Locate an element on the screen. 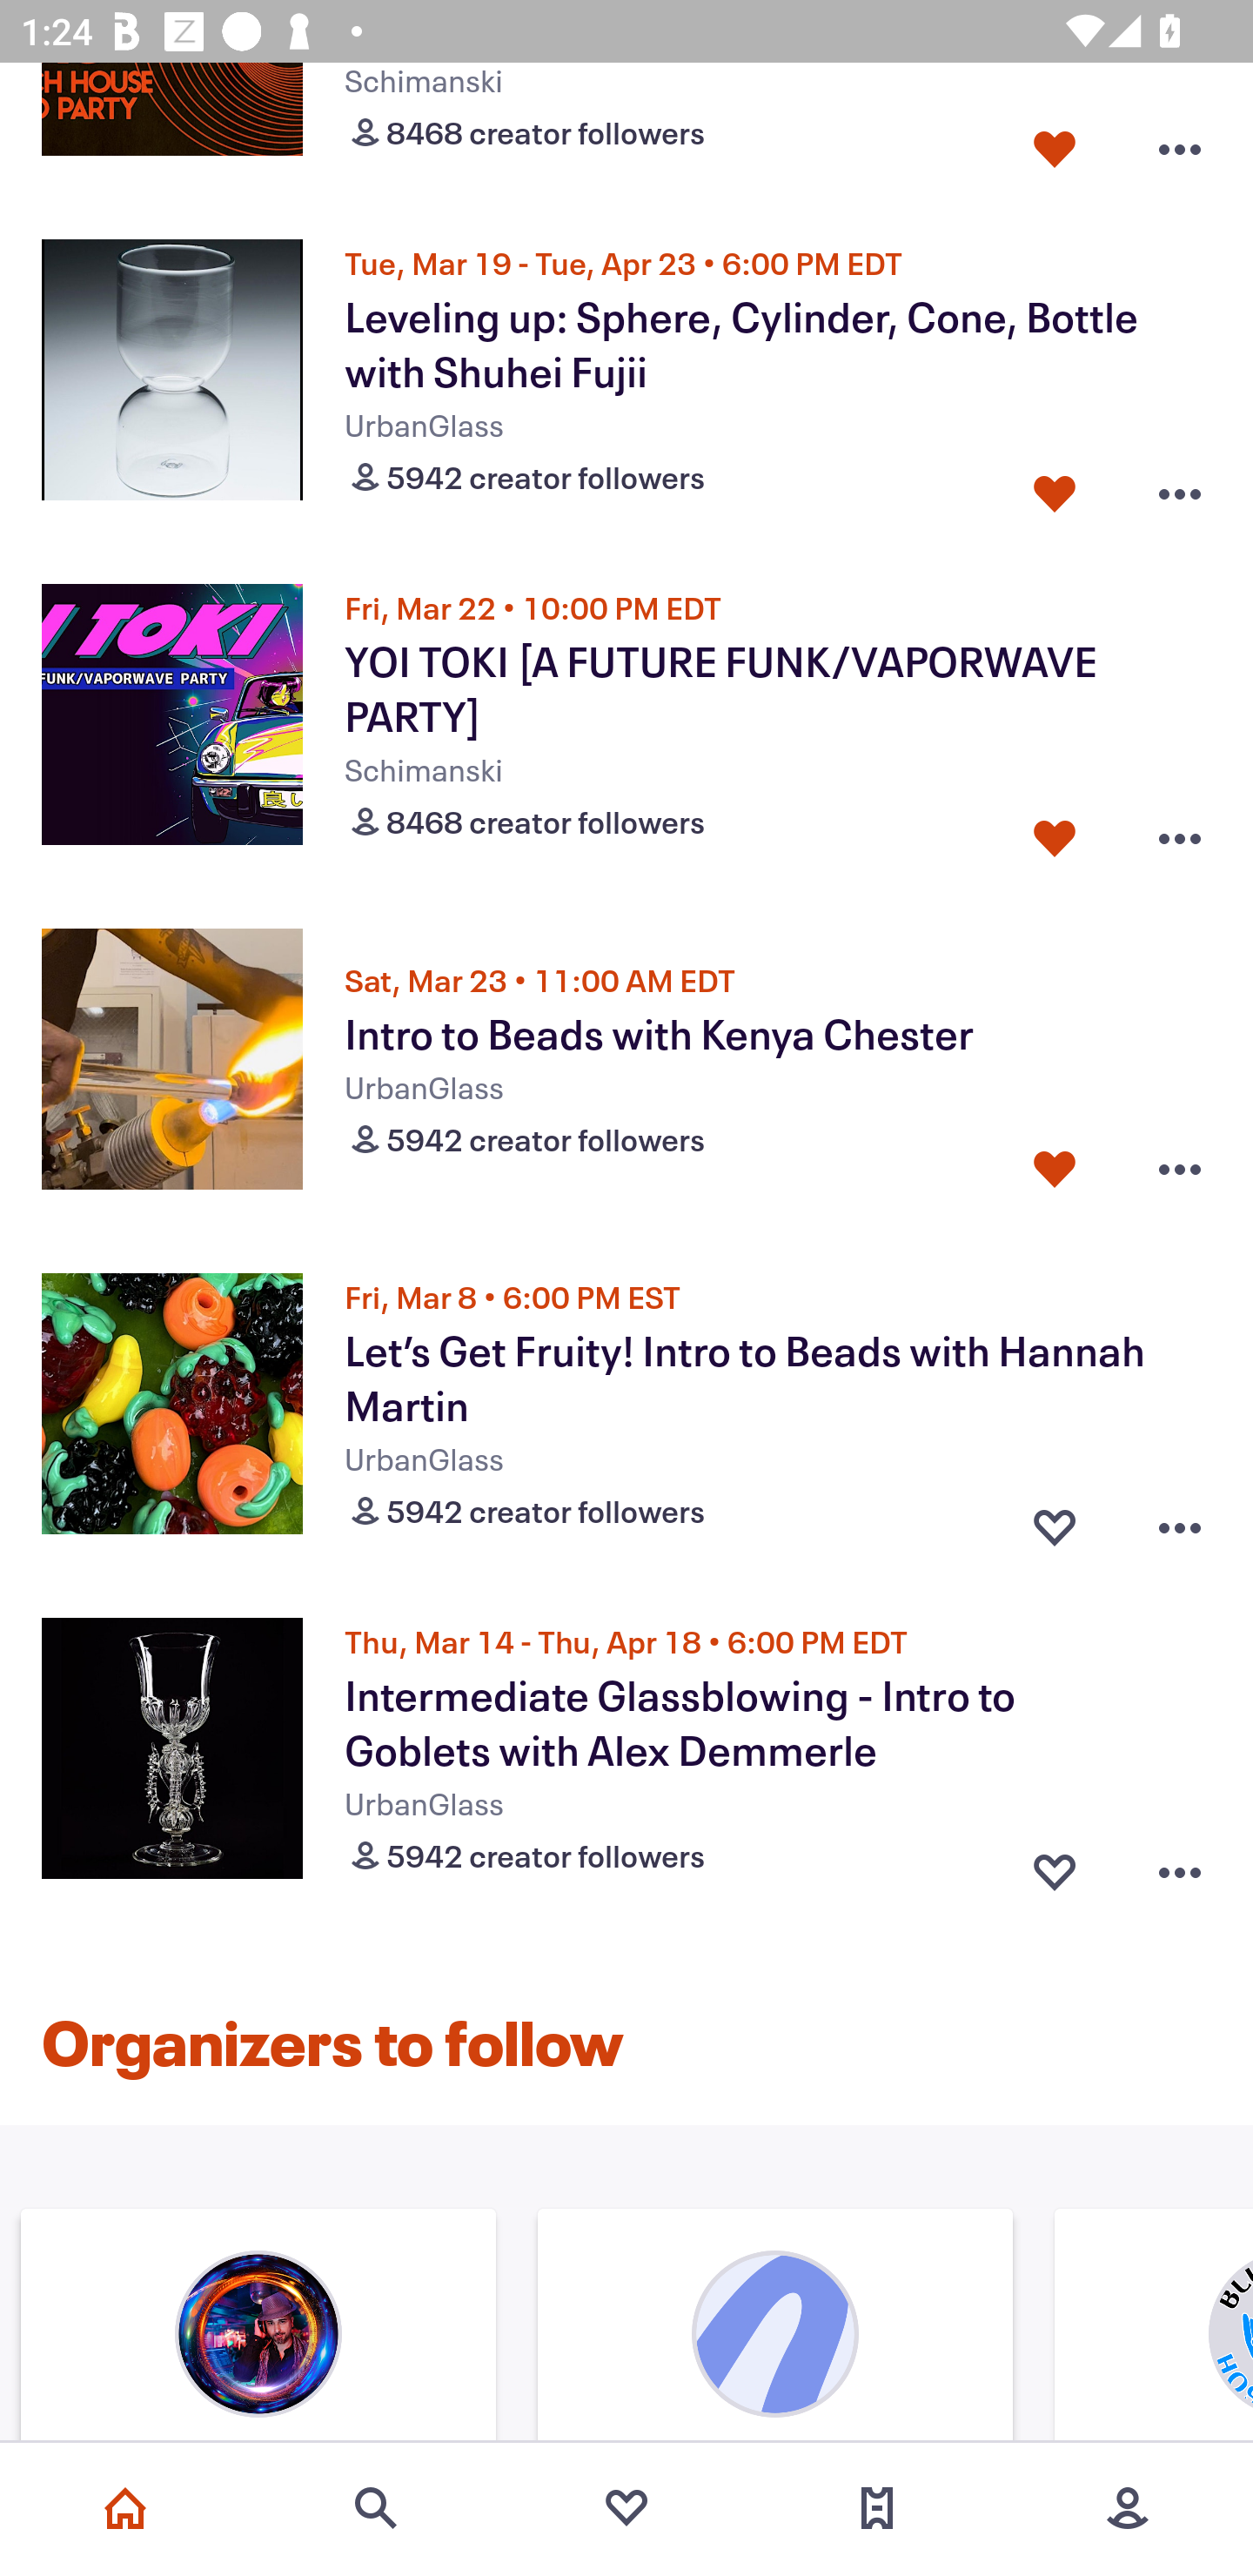 The width and height of the screenshot is (1253, 2576). Favorite button is located at coordinates (1055, 1169).